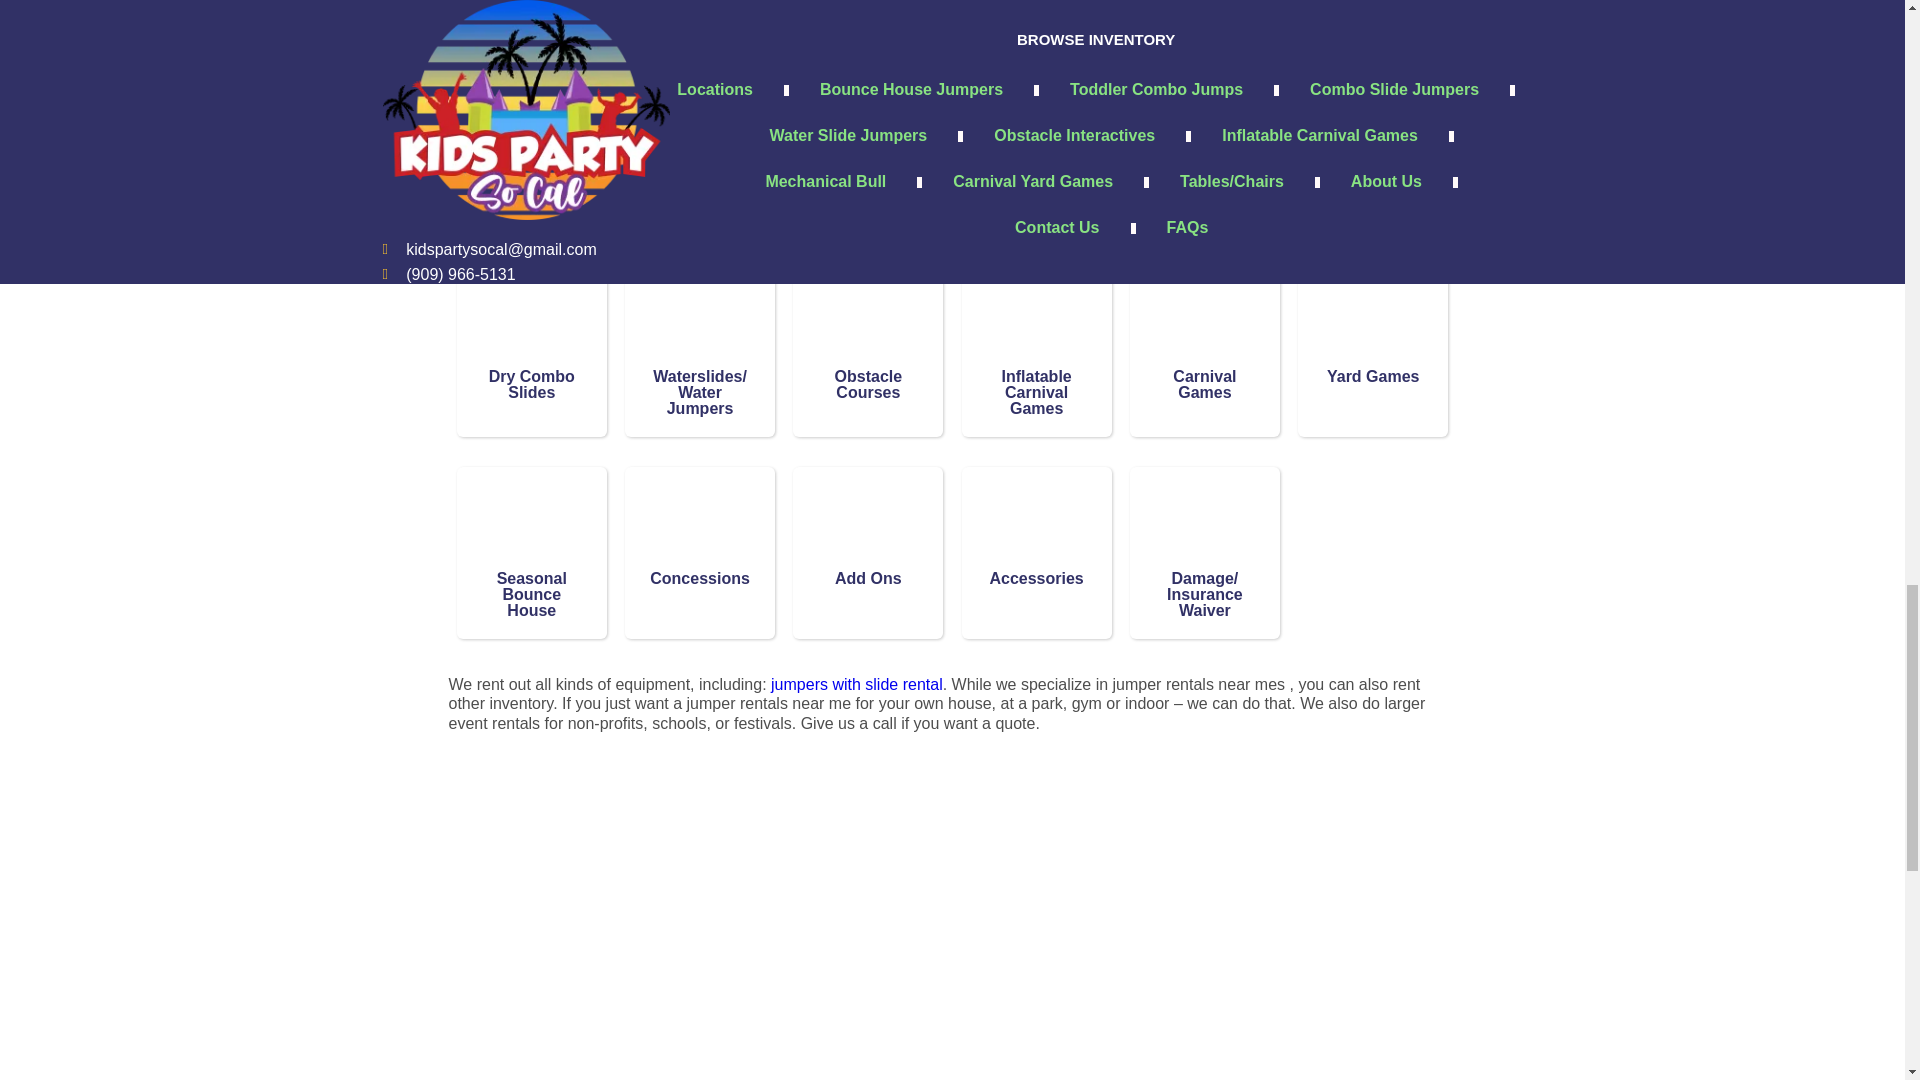  I want to click on Dance Dome Bounce, so click(1036, 123).